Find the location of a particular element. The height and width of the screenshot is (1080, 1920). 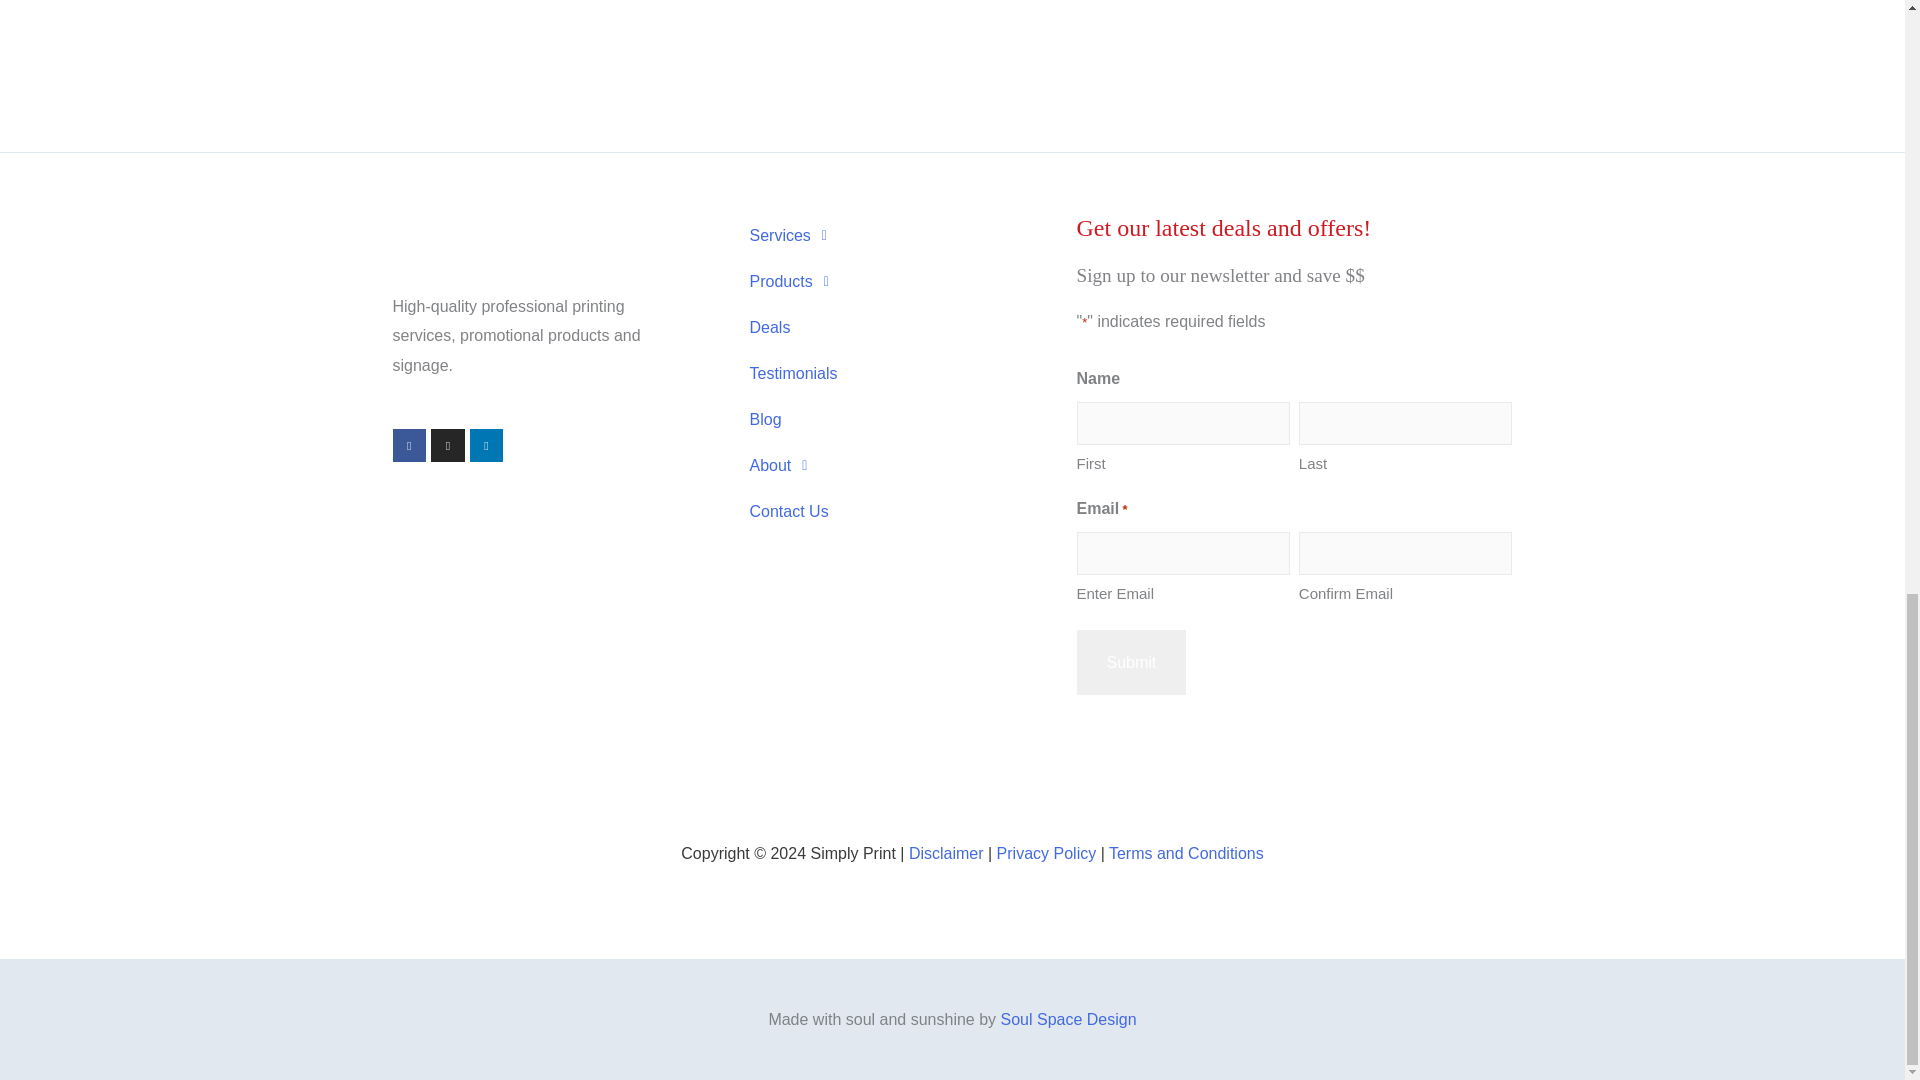

Submit is located at coordinates (1130, 662).